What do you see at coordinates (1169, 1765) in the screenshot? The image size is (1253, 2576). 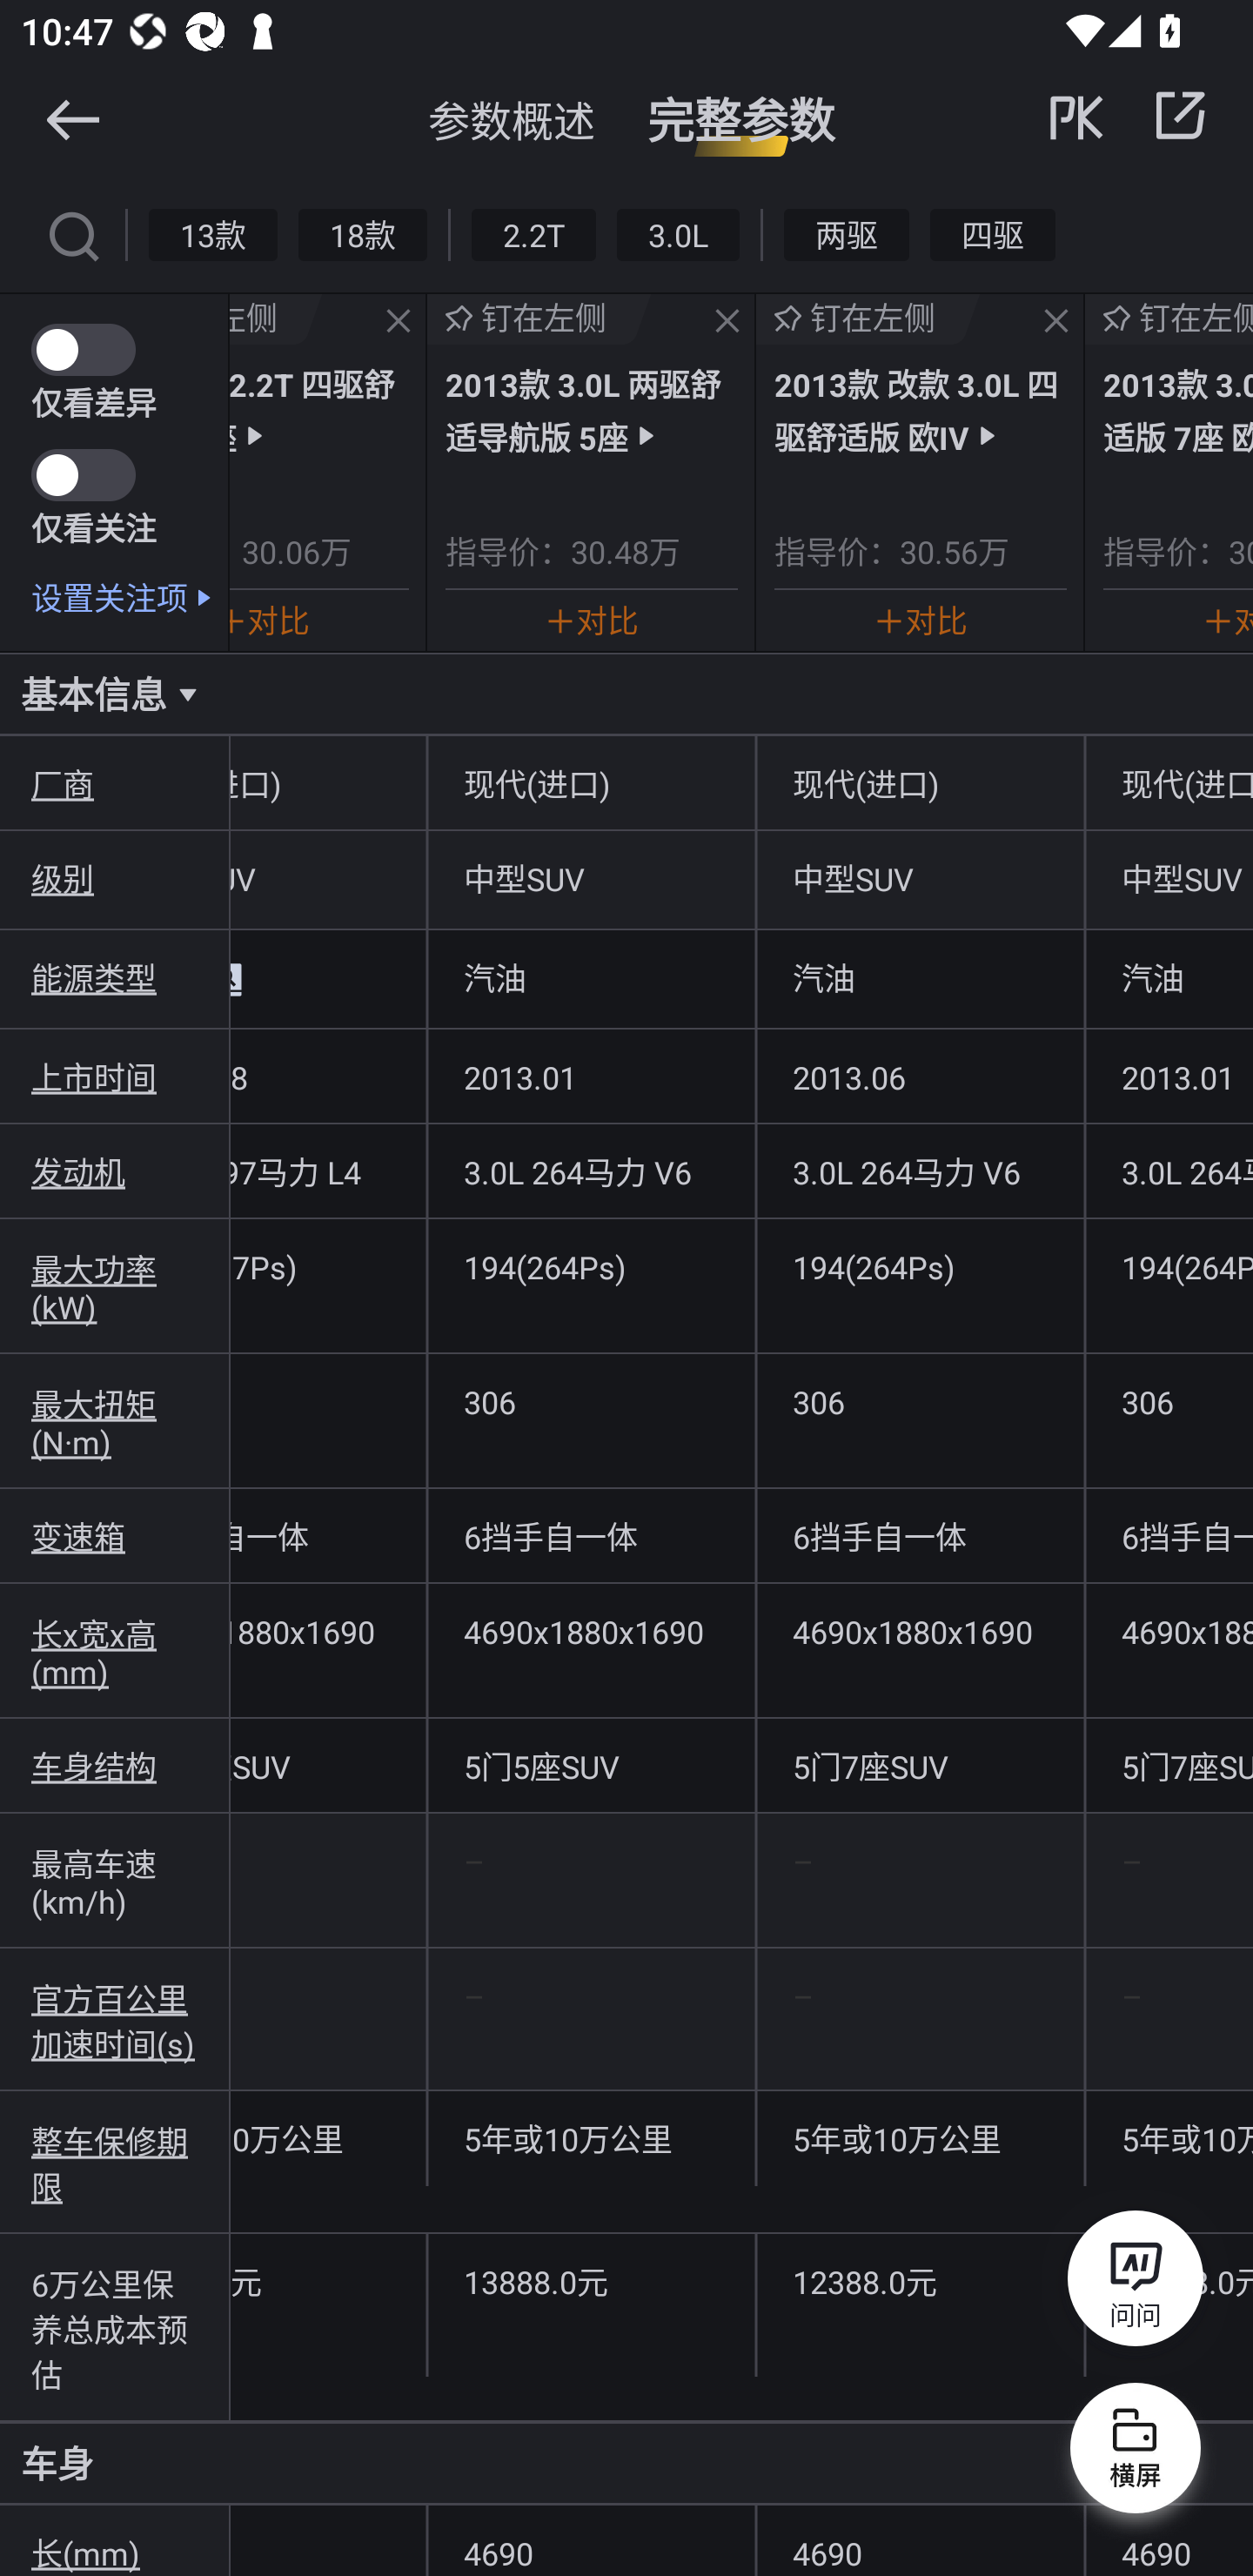 I see `5门7座SUV` at bounding box center [1169, 1765].